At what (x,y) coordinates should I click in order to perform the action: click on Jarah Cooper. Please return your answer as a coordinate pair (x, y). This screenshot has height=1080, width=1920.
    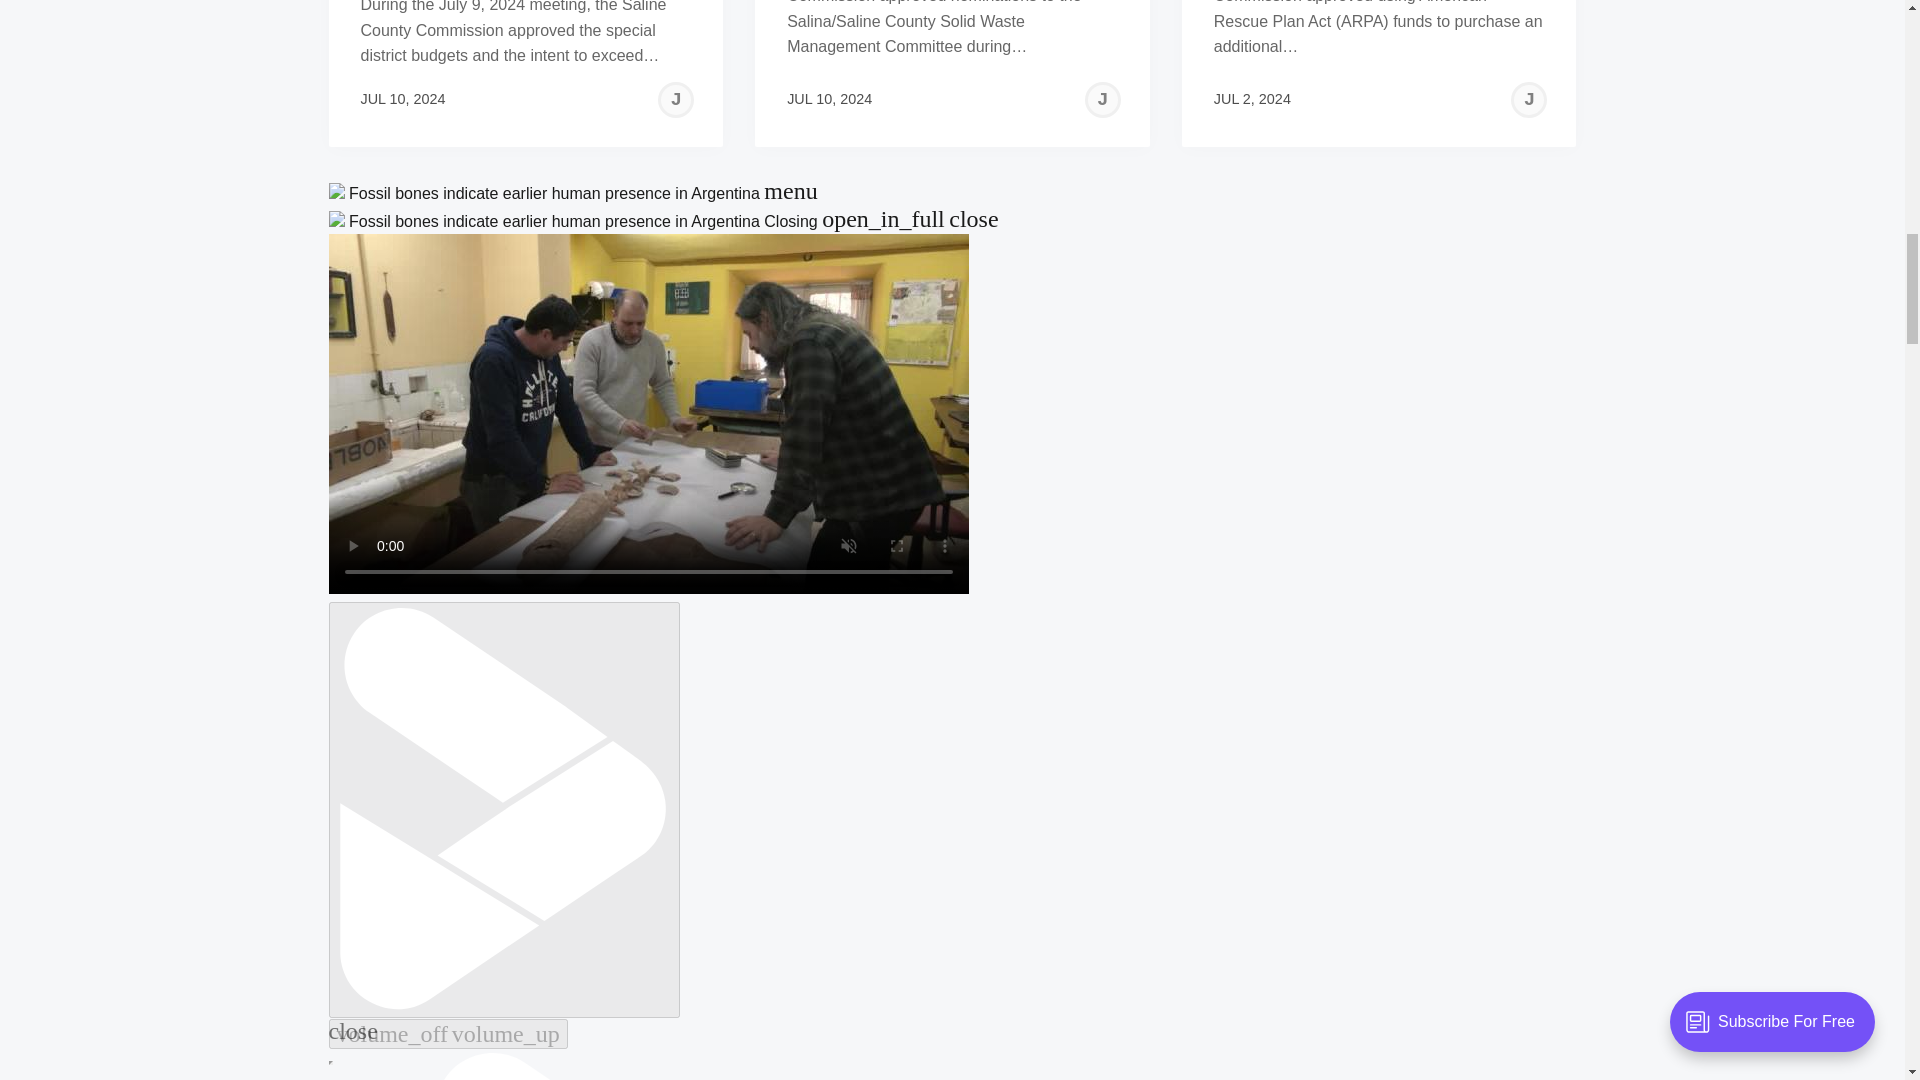
    Looking at the image, I should click on (676, 100).